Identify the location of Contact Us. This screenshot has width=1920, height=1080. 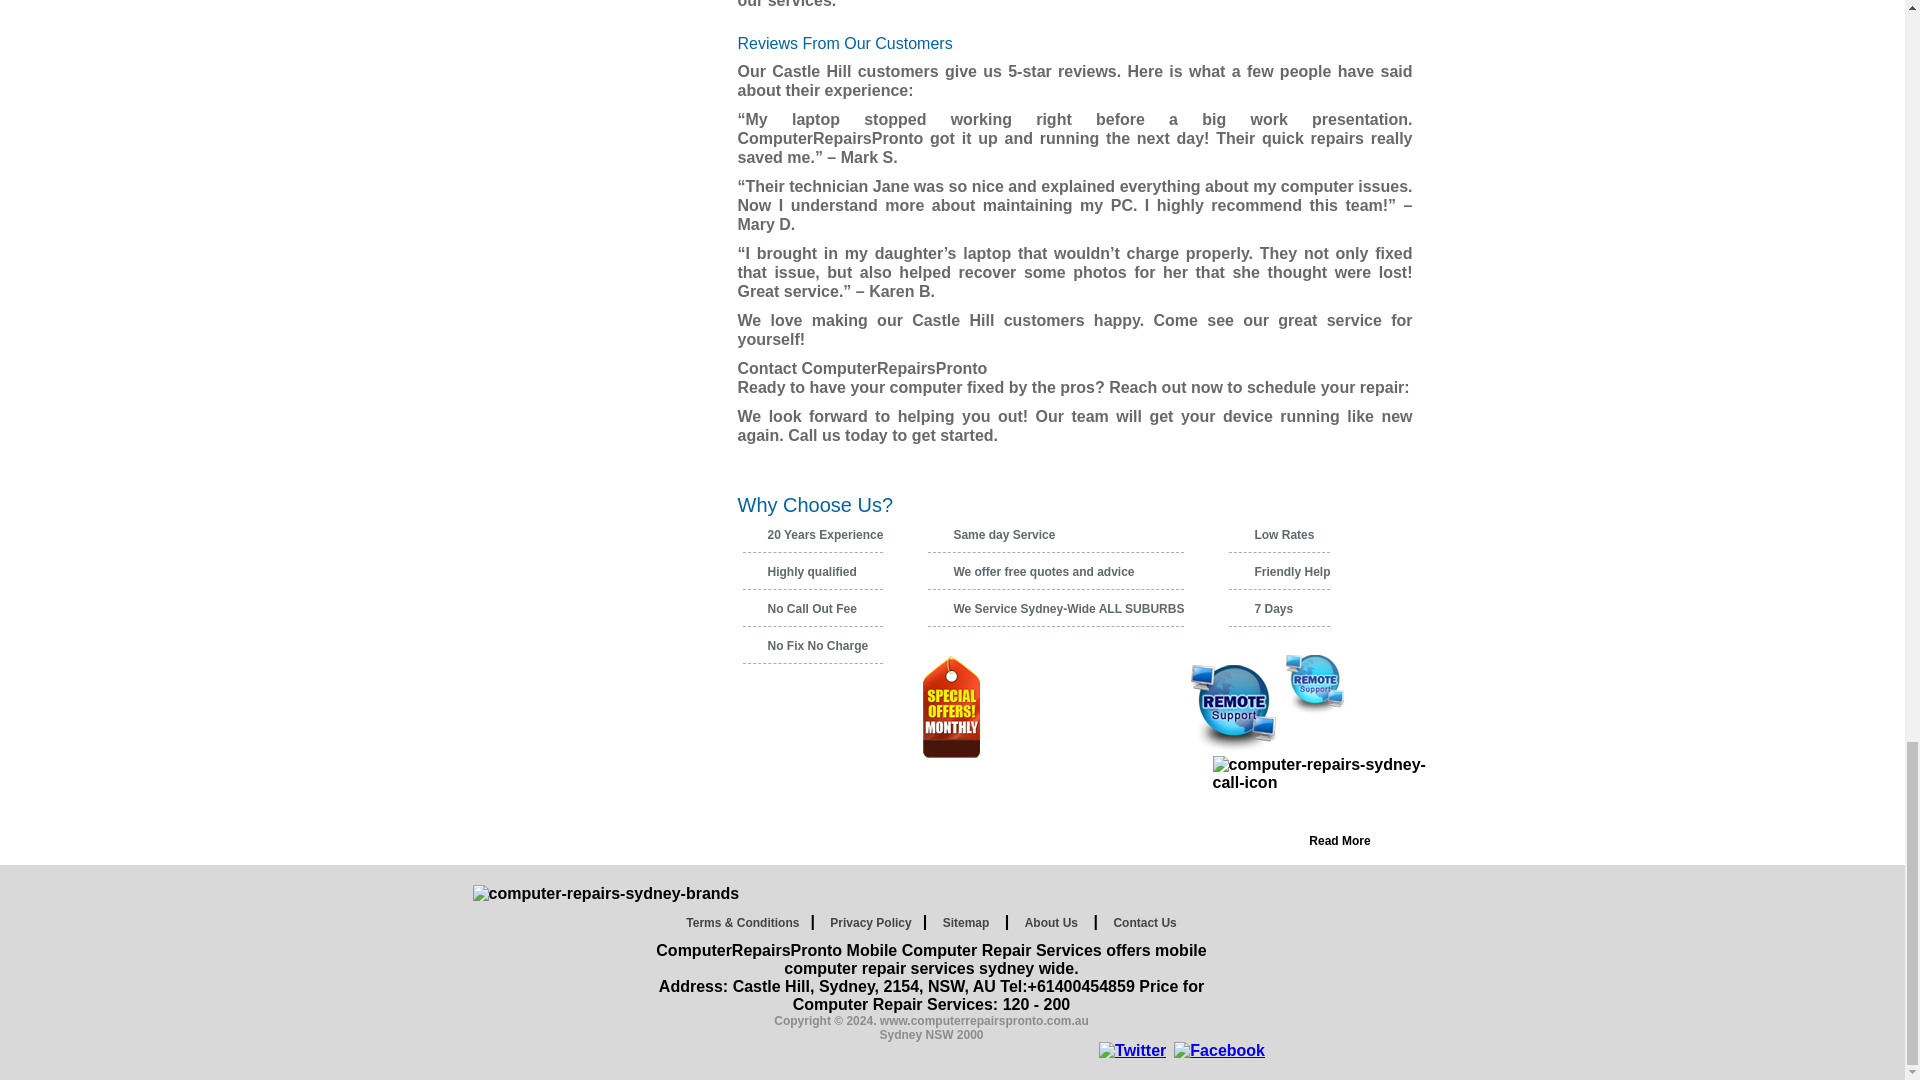
(1144, 922).